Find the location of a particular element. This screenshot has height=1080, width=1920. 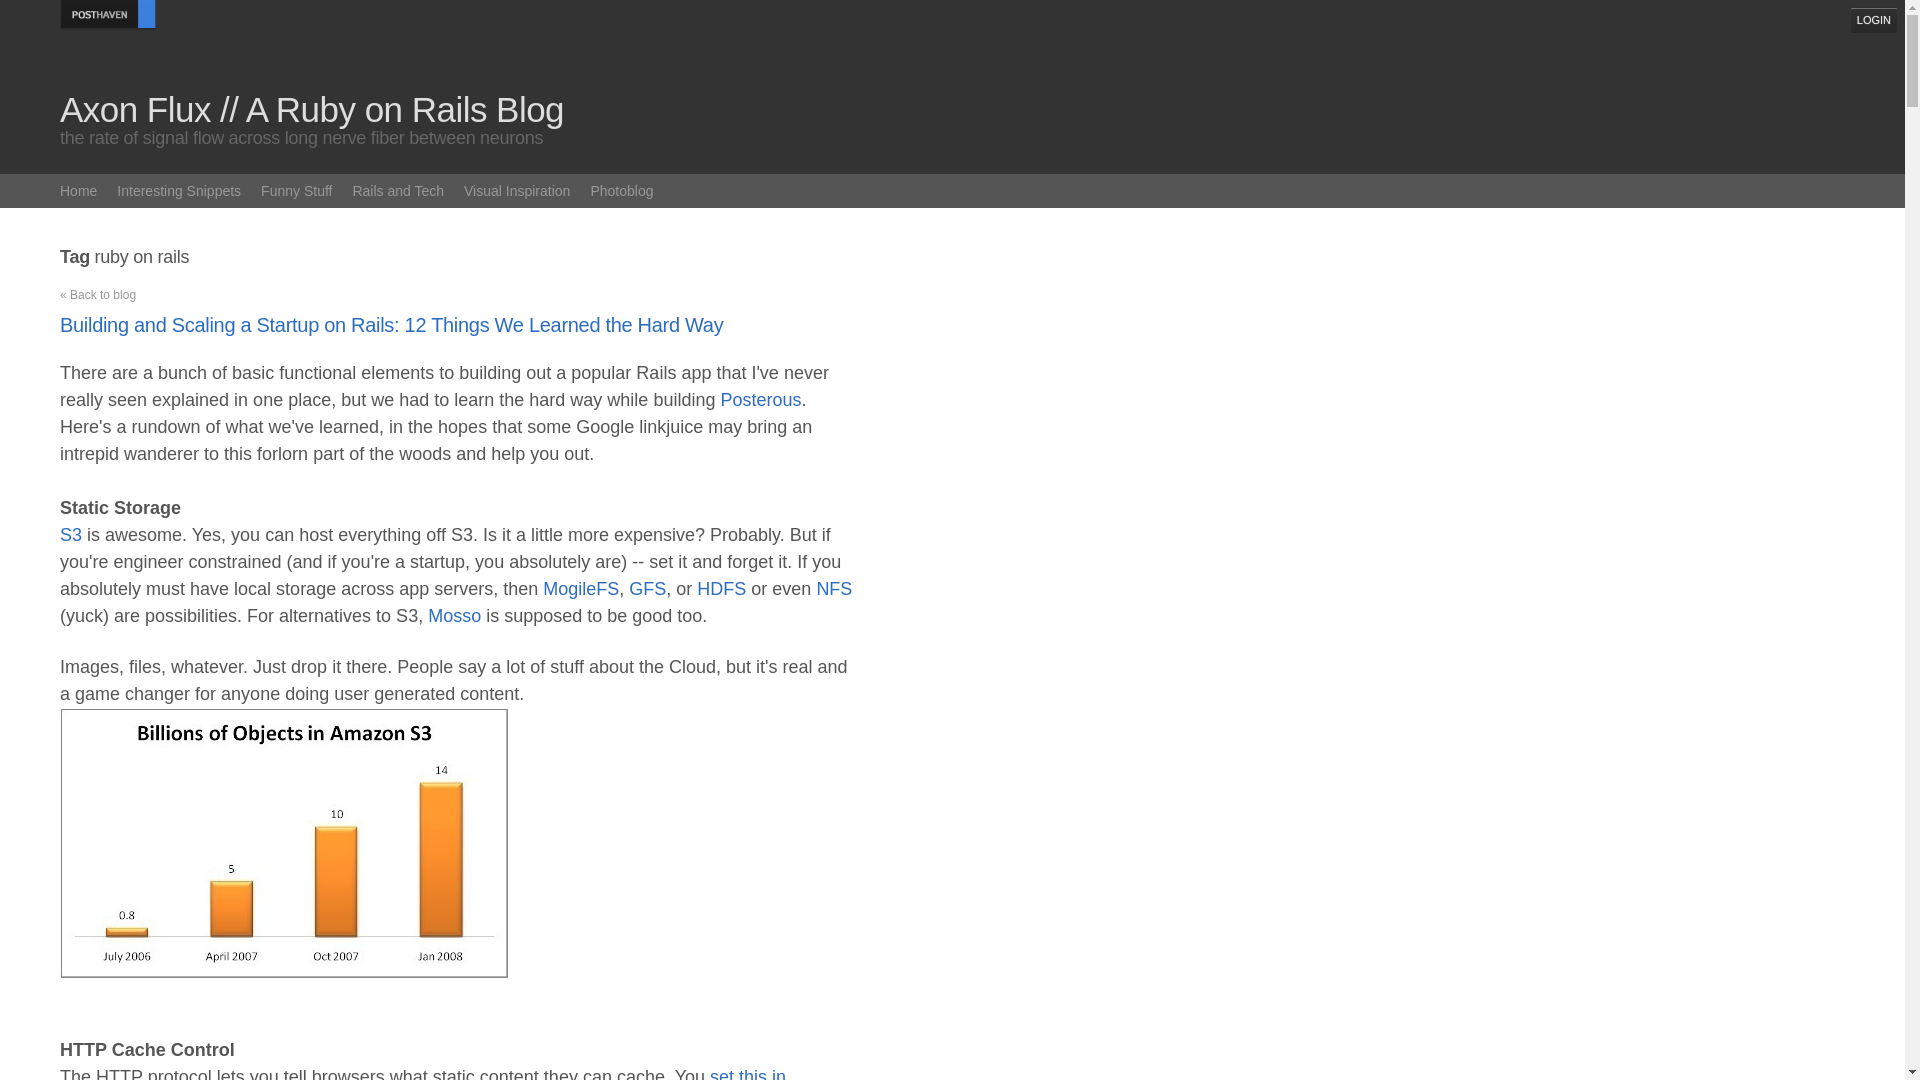

NFS is located at coordinates (834, 588).